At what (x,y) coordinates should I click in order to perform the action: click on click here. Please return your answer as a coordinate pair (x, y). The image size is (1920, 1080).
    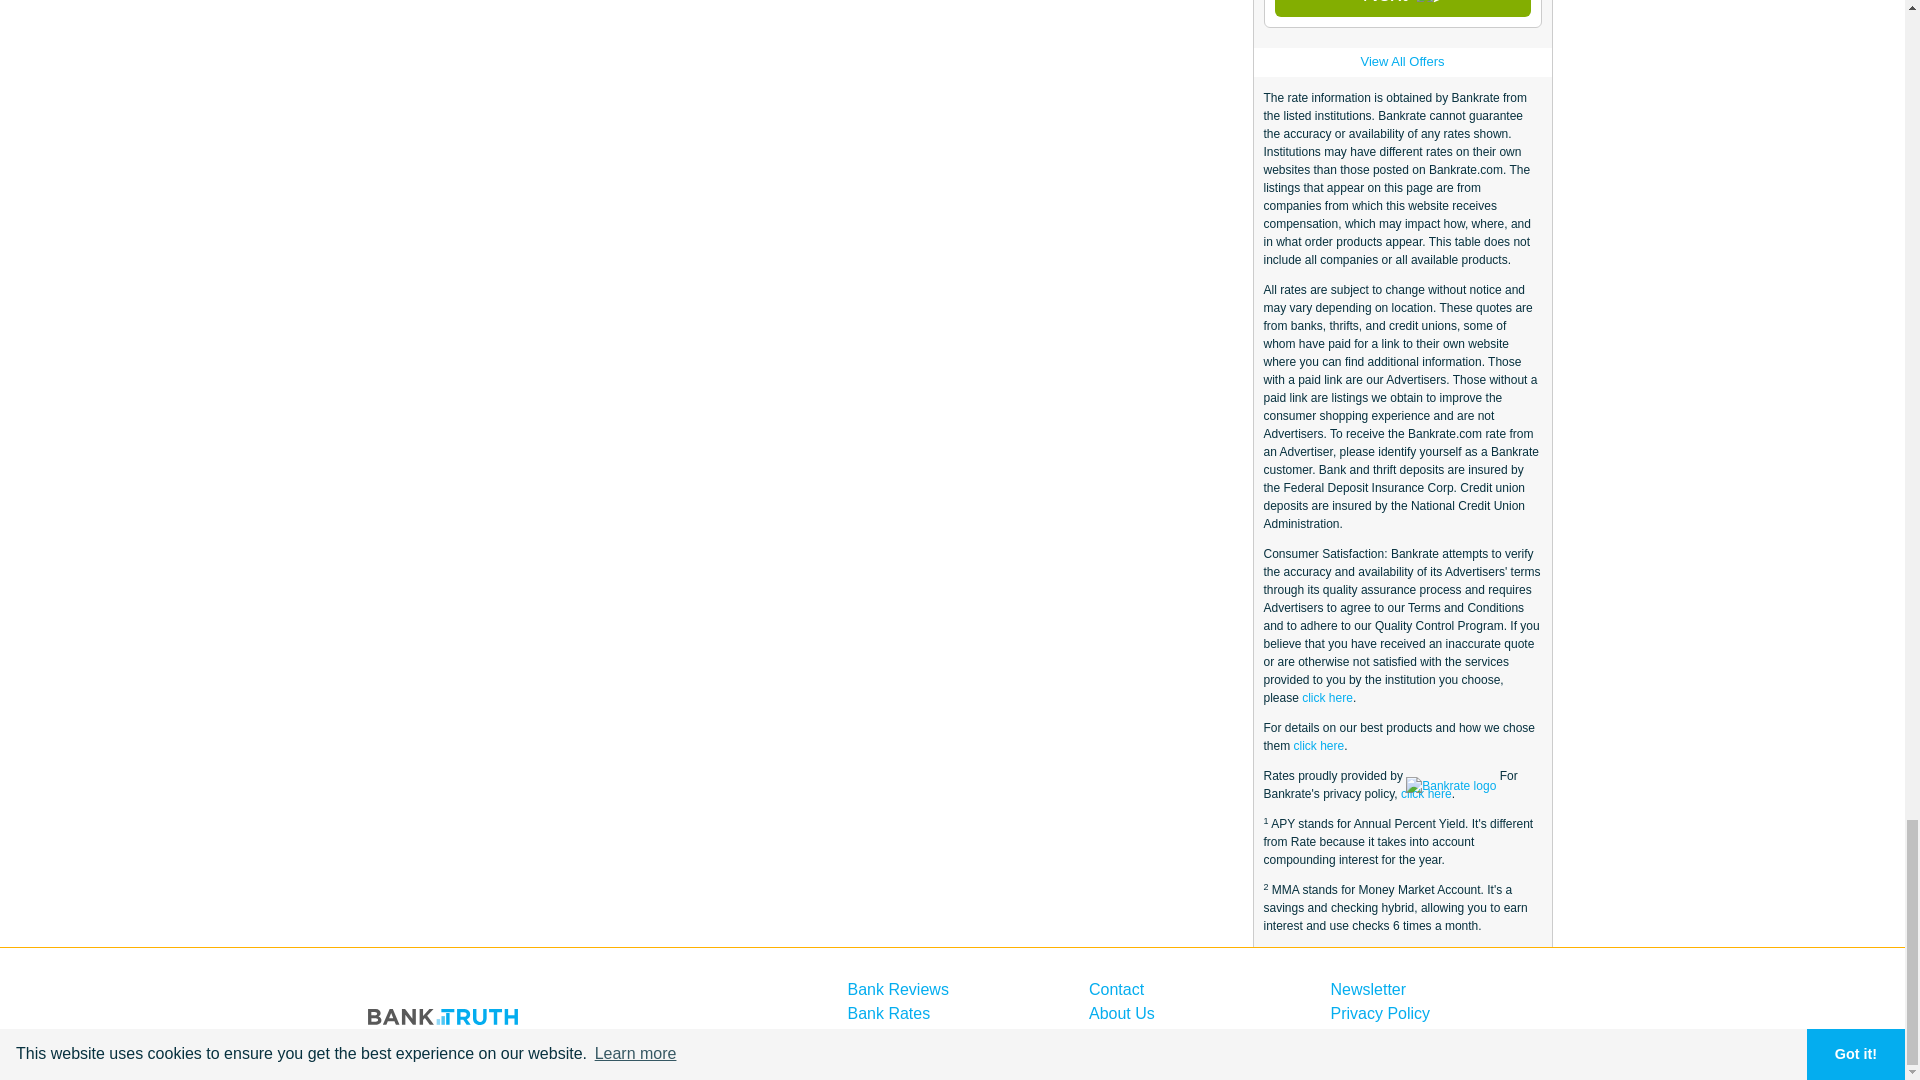
    Looking at the image, I should click on (1327, 698).